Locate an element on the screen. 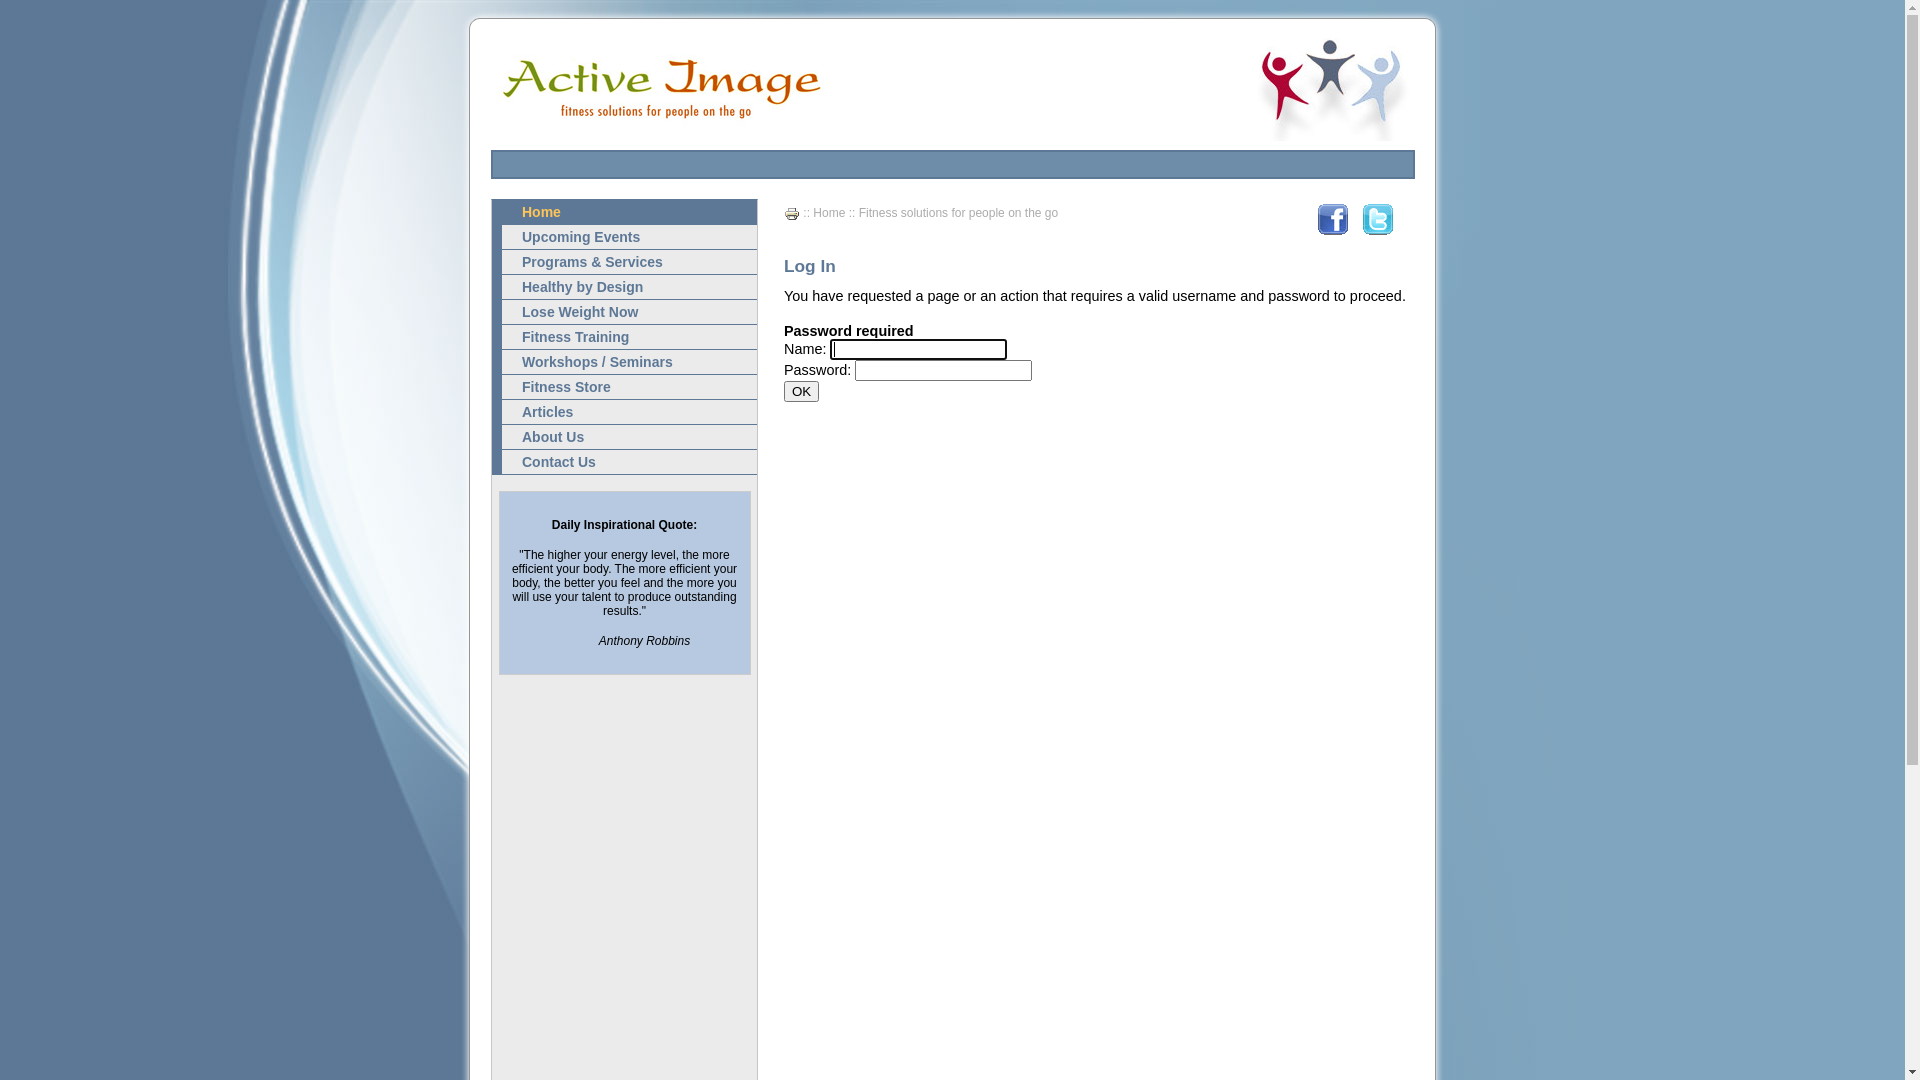 The width and height of the screenshot is (1920, 1080). Printer-Friendly Version is located at coordinates (792, 214).